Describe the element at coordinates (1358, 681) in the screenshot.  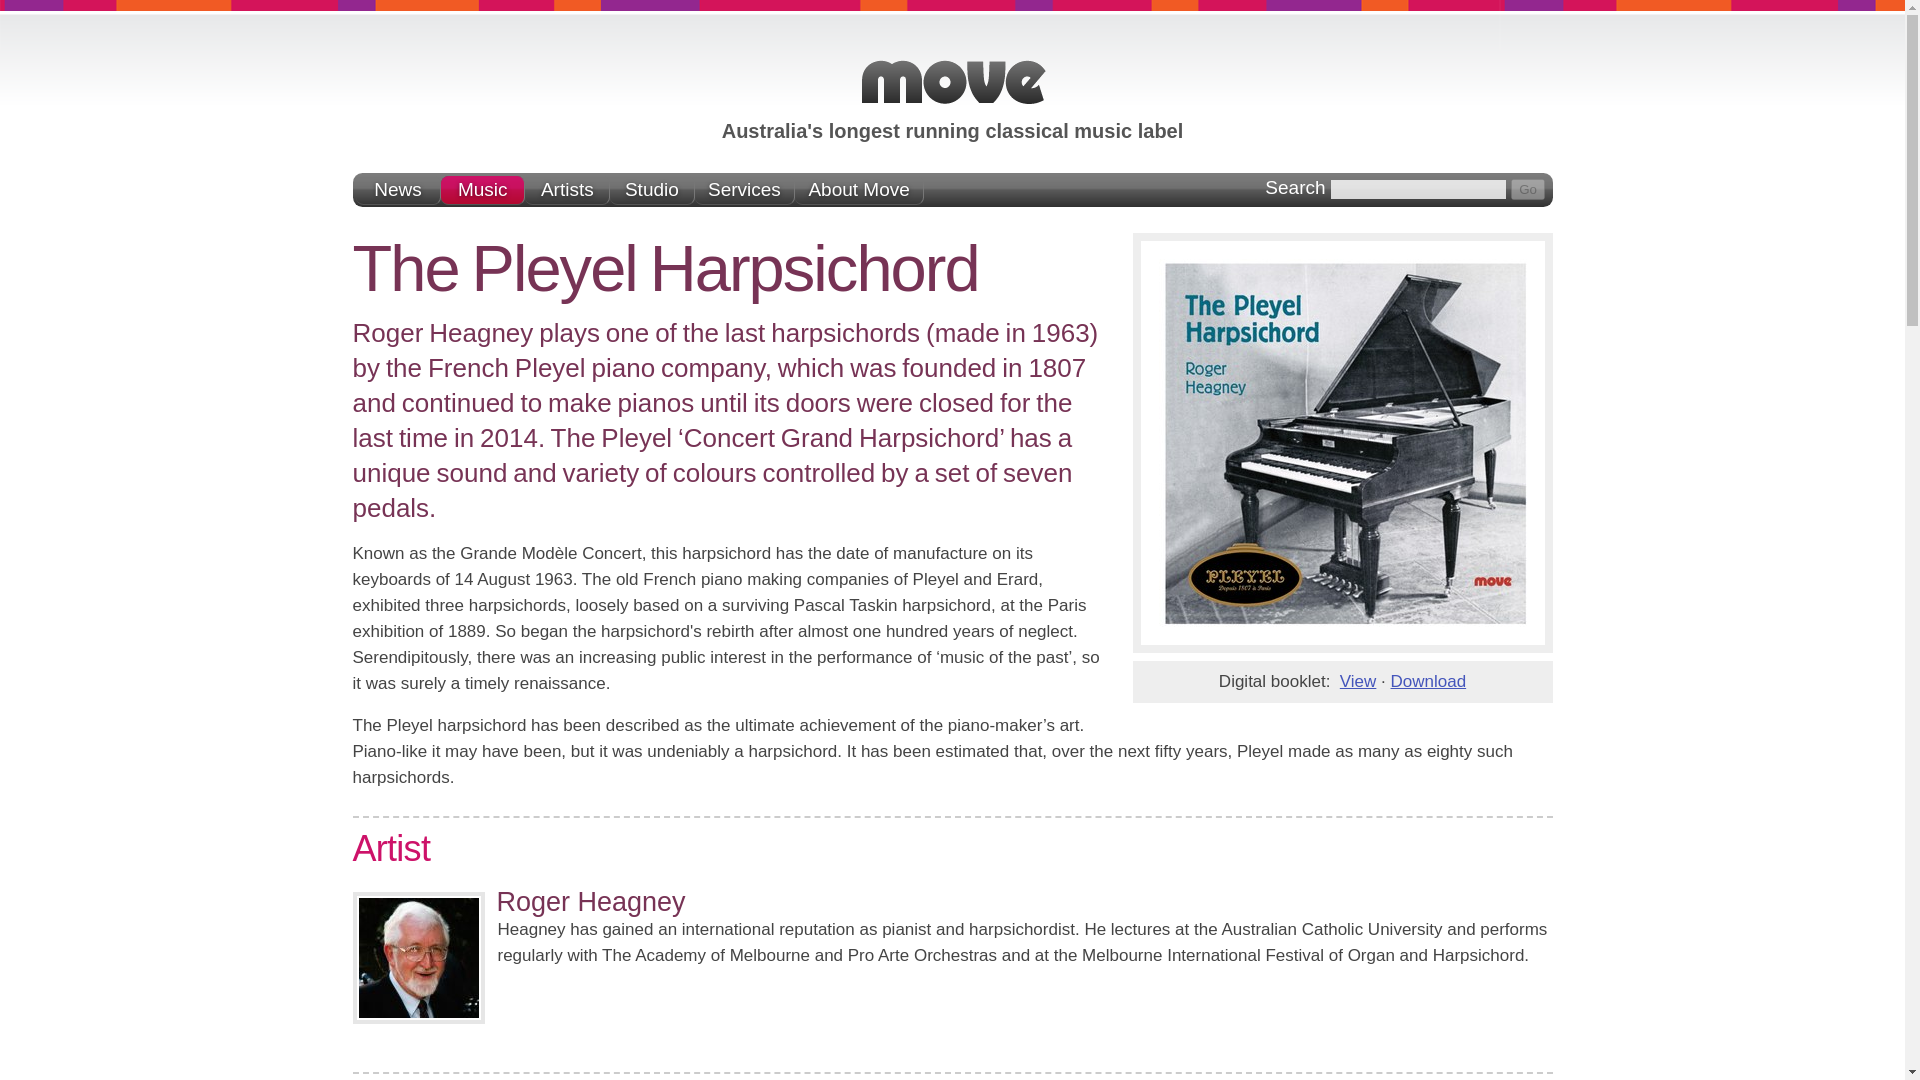
I see `View` at that location.